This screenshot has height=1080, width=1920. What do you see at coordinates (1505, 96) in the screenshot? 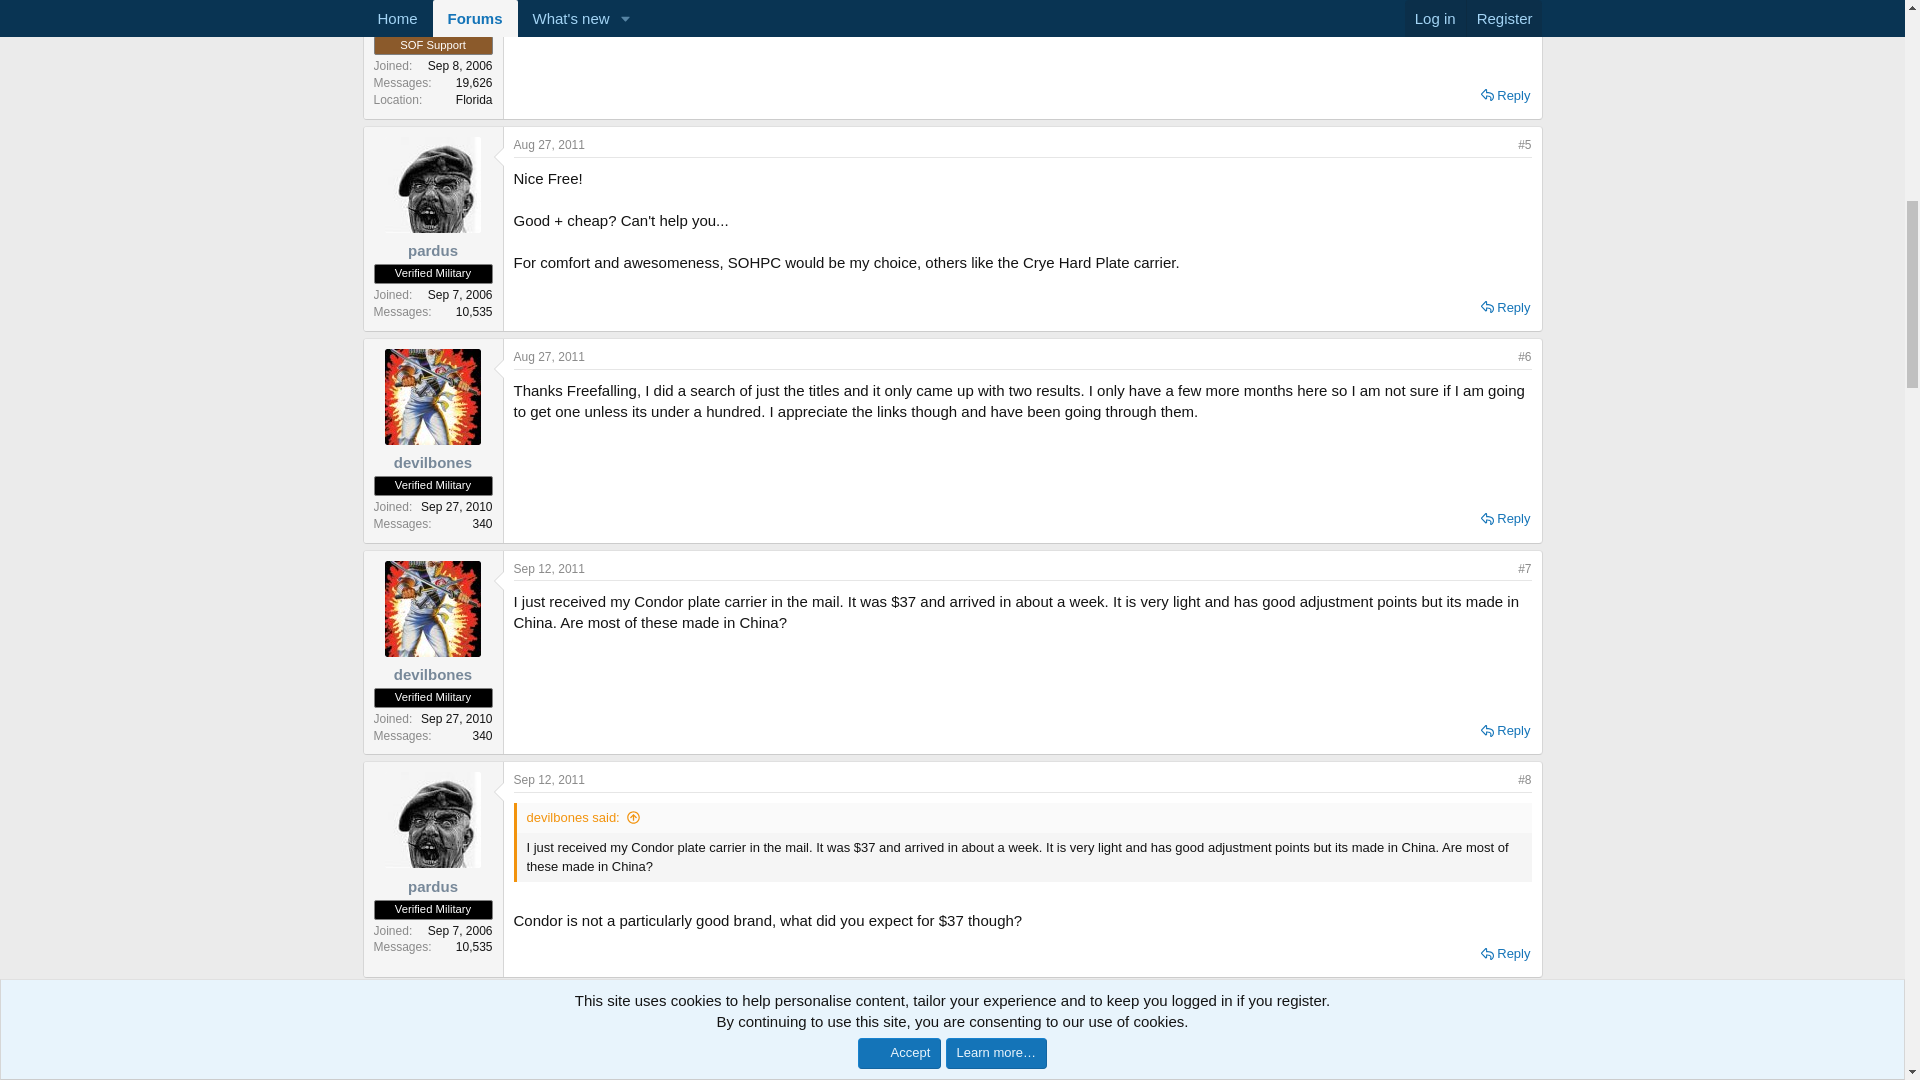
I see `Reply, quoting this message` at bounding box center [1505, 96].